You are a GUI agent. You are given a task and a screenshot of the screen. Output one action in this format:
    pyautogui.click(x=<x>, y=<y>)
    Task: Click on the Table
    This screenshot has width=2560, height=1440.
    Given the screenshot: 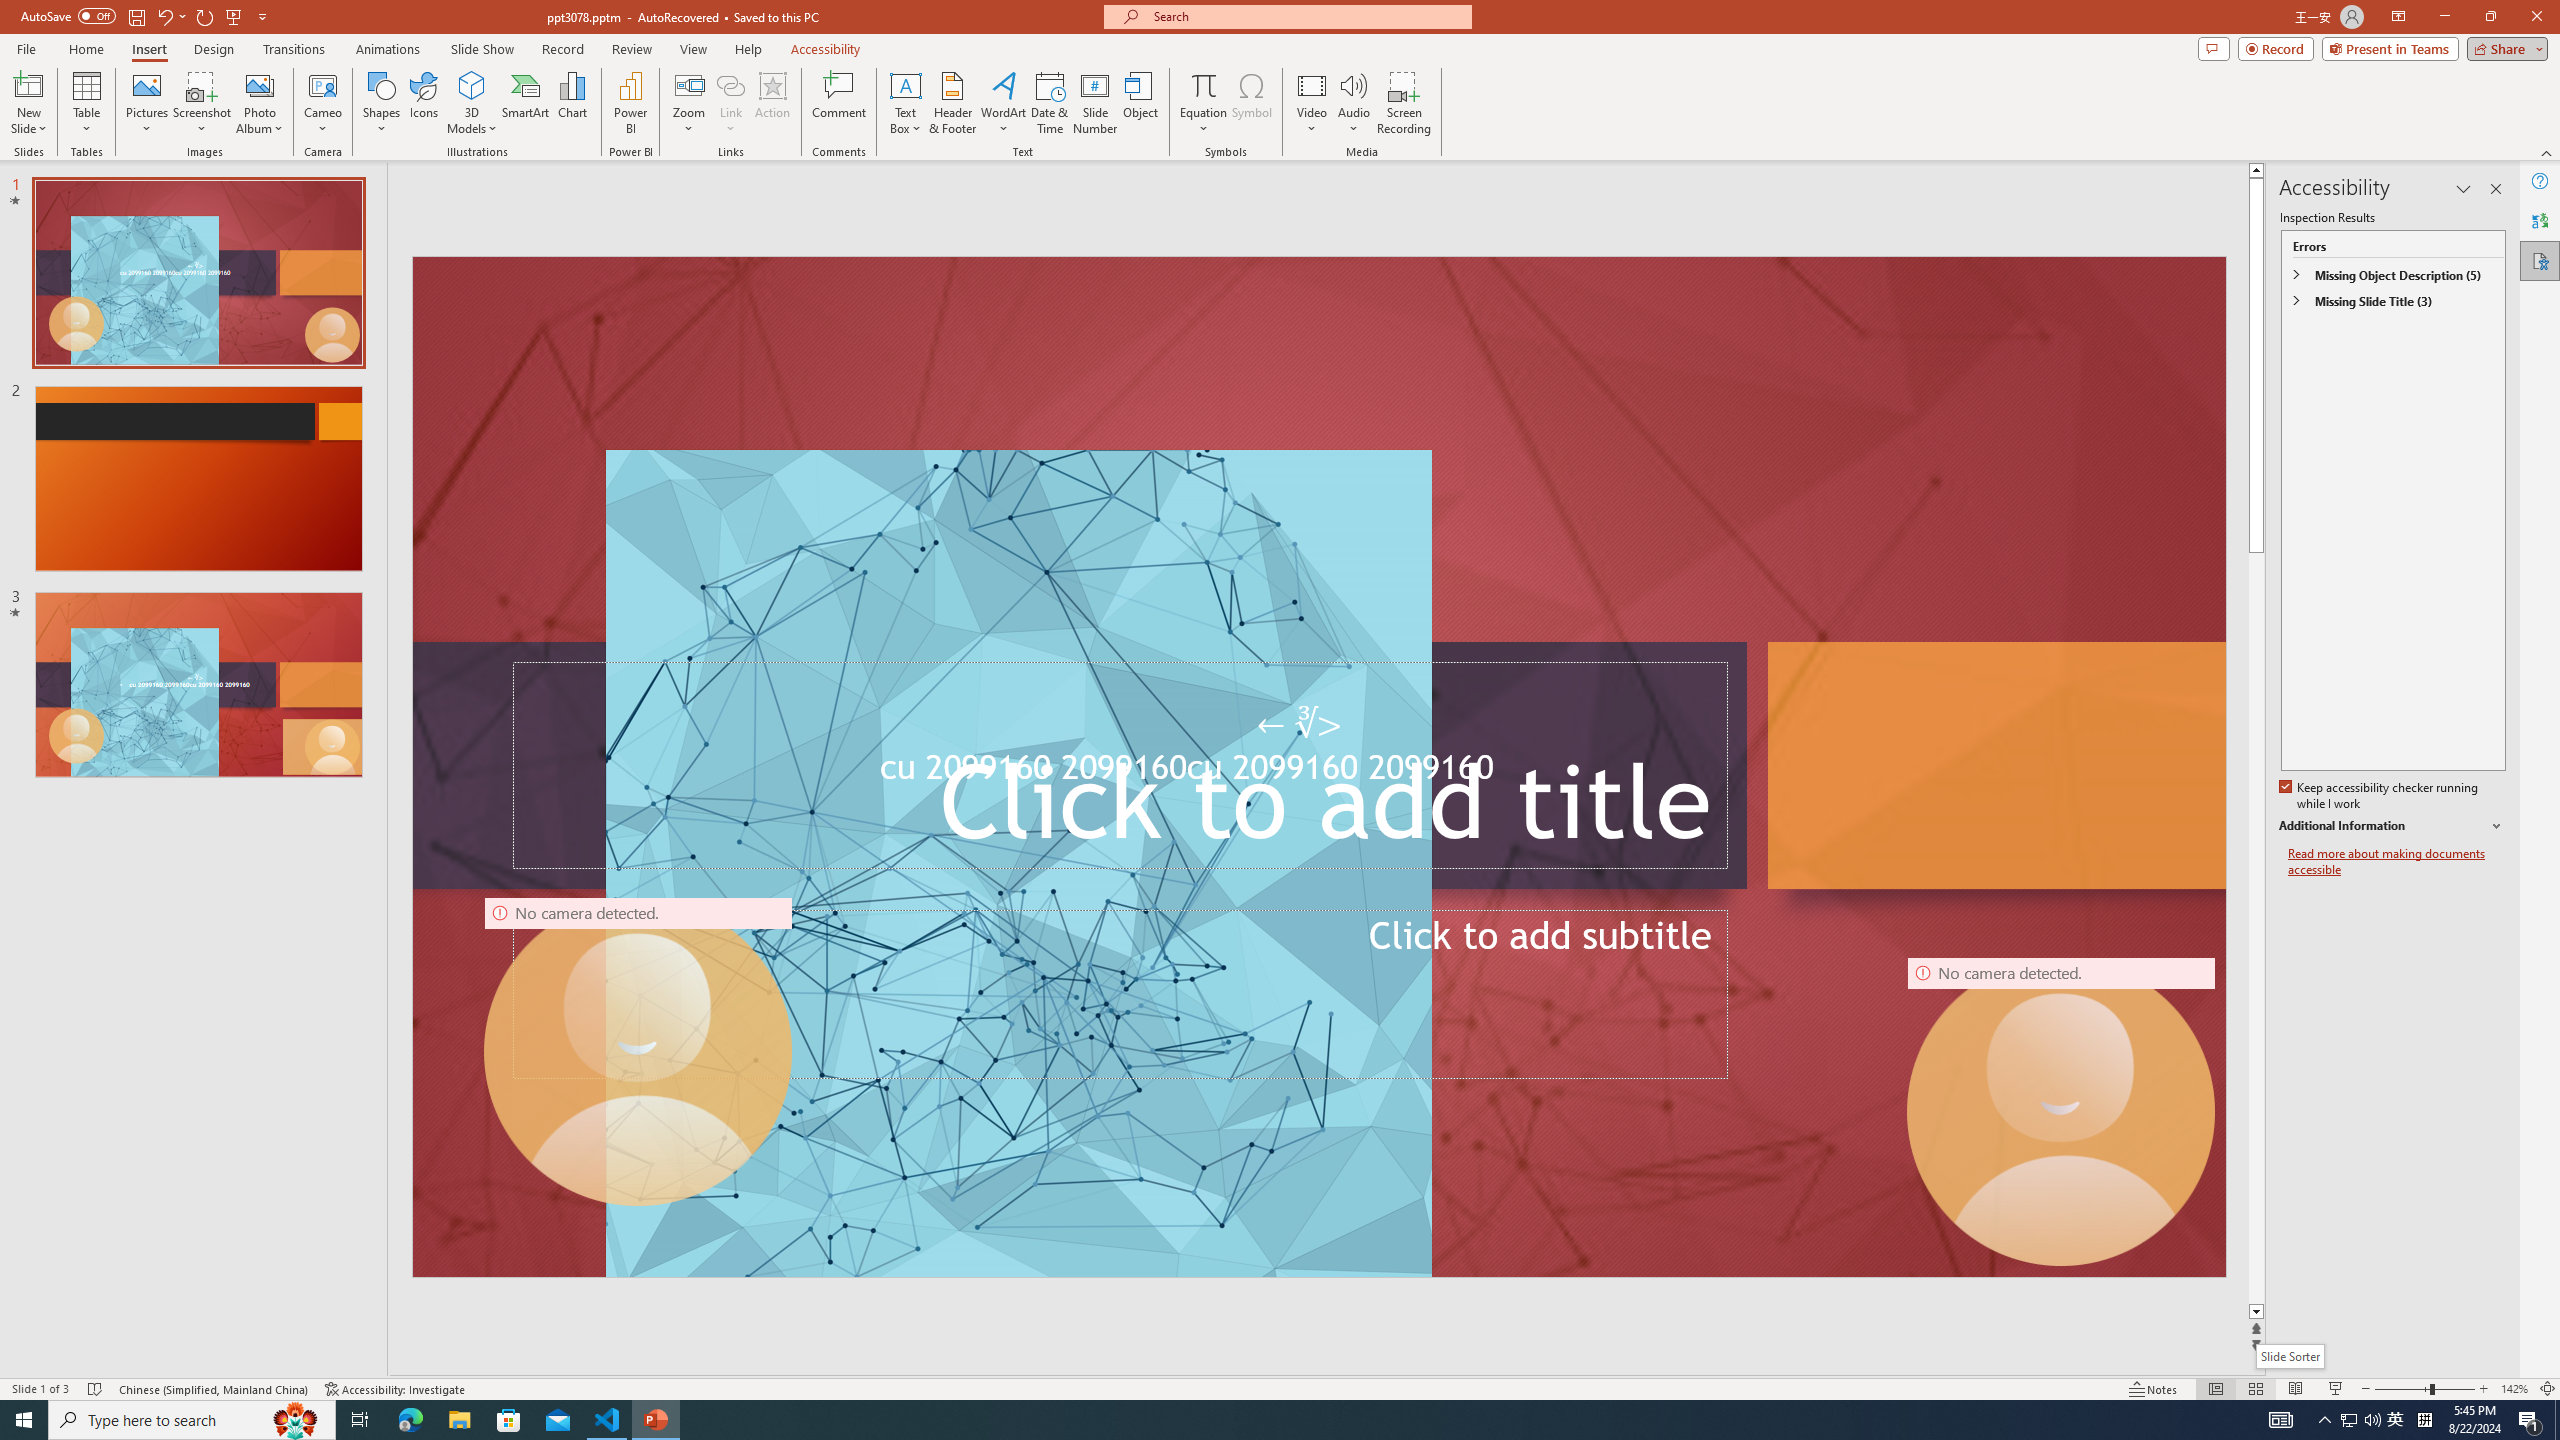 What is the action you would take?
    pyautogui.click(x=86, y=103)
    